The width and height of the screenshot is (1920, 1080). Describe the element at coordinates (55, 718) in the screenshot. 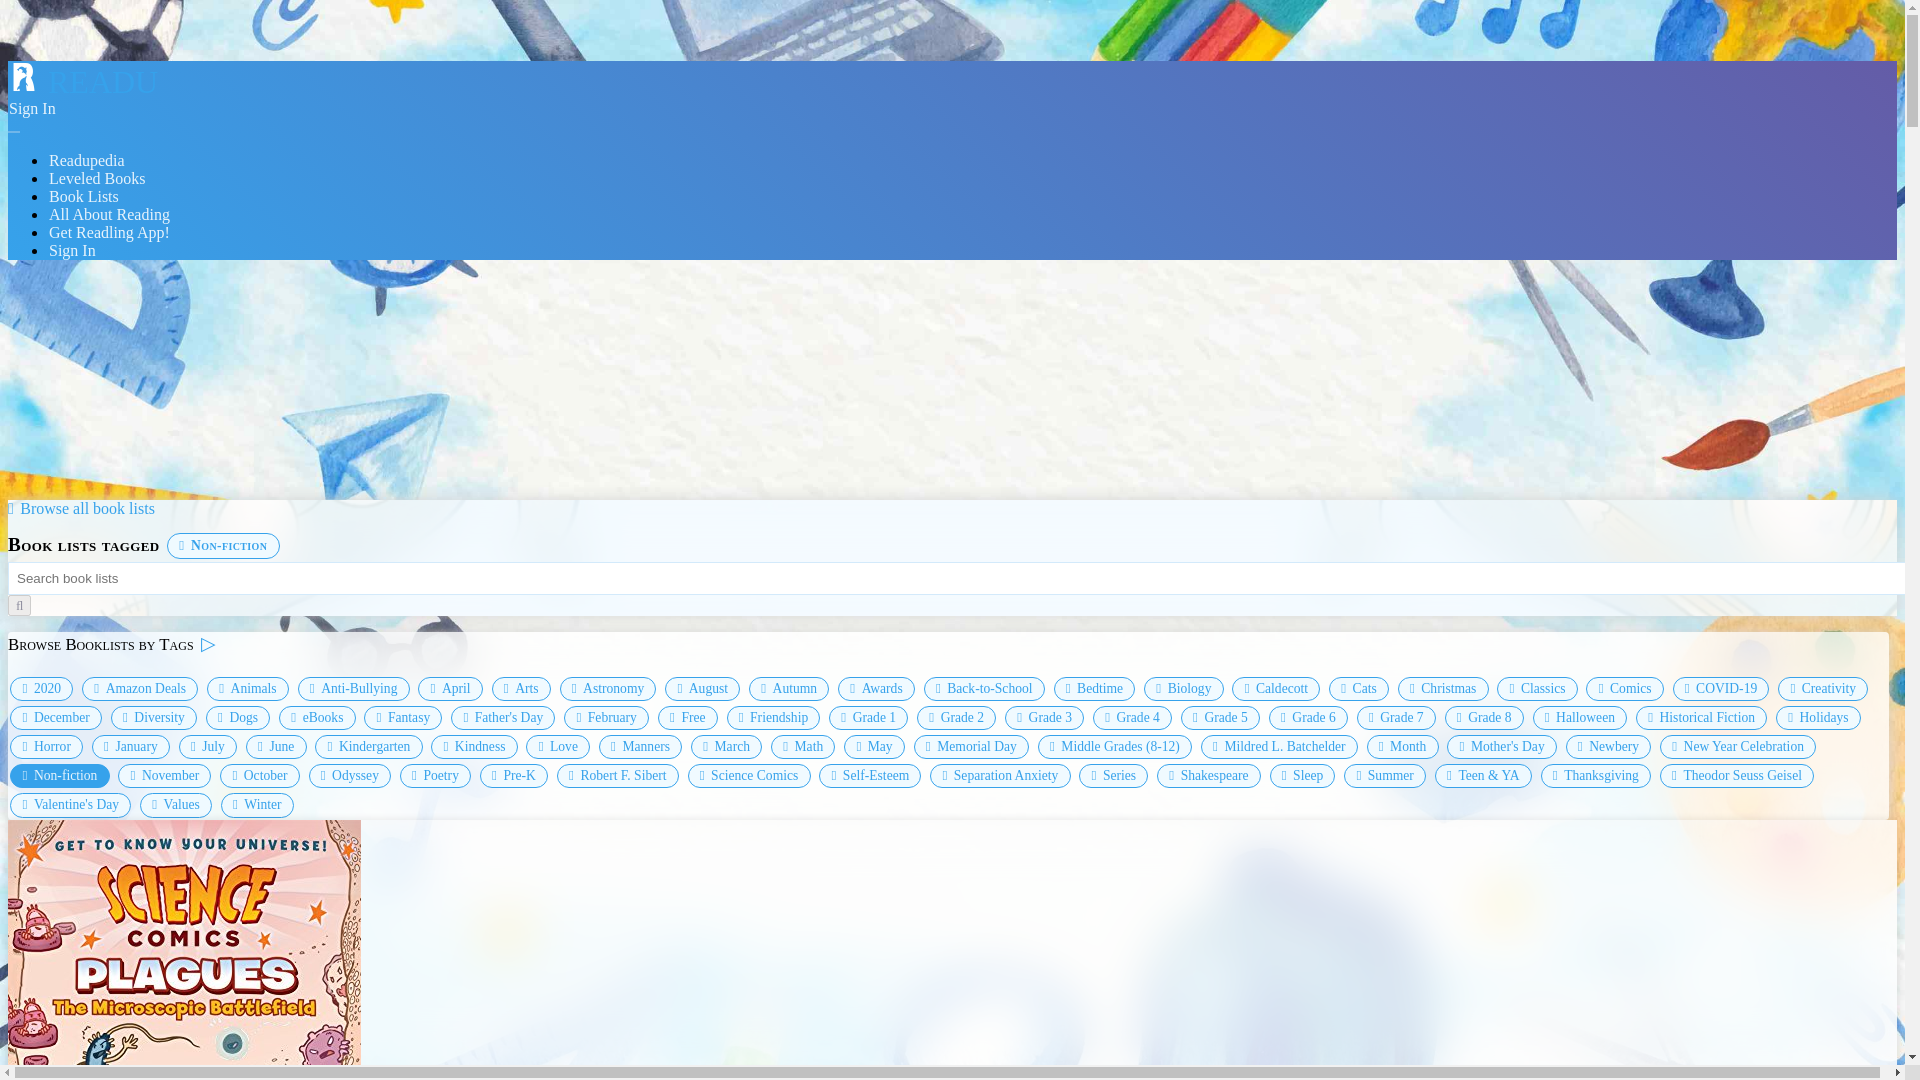

I see `December` at that location.